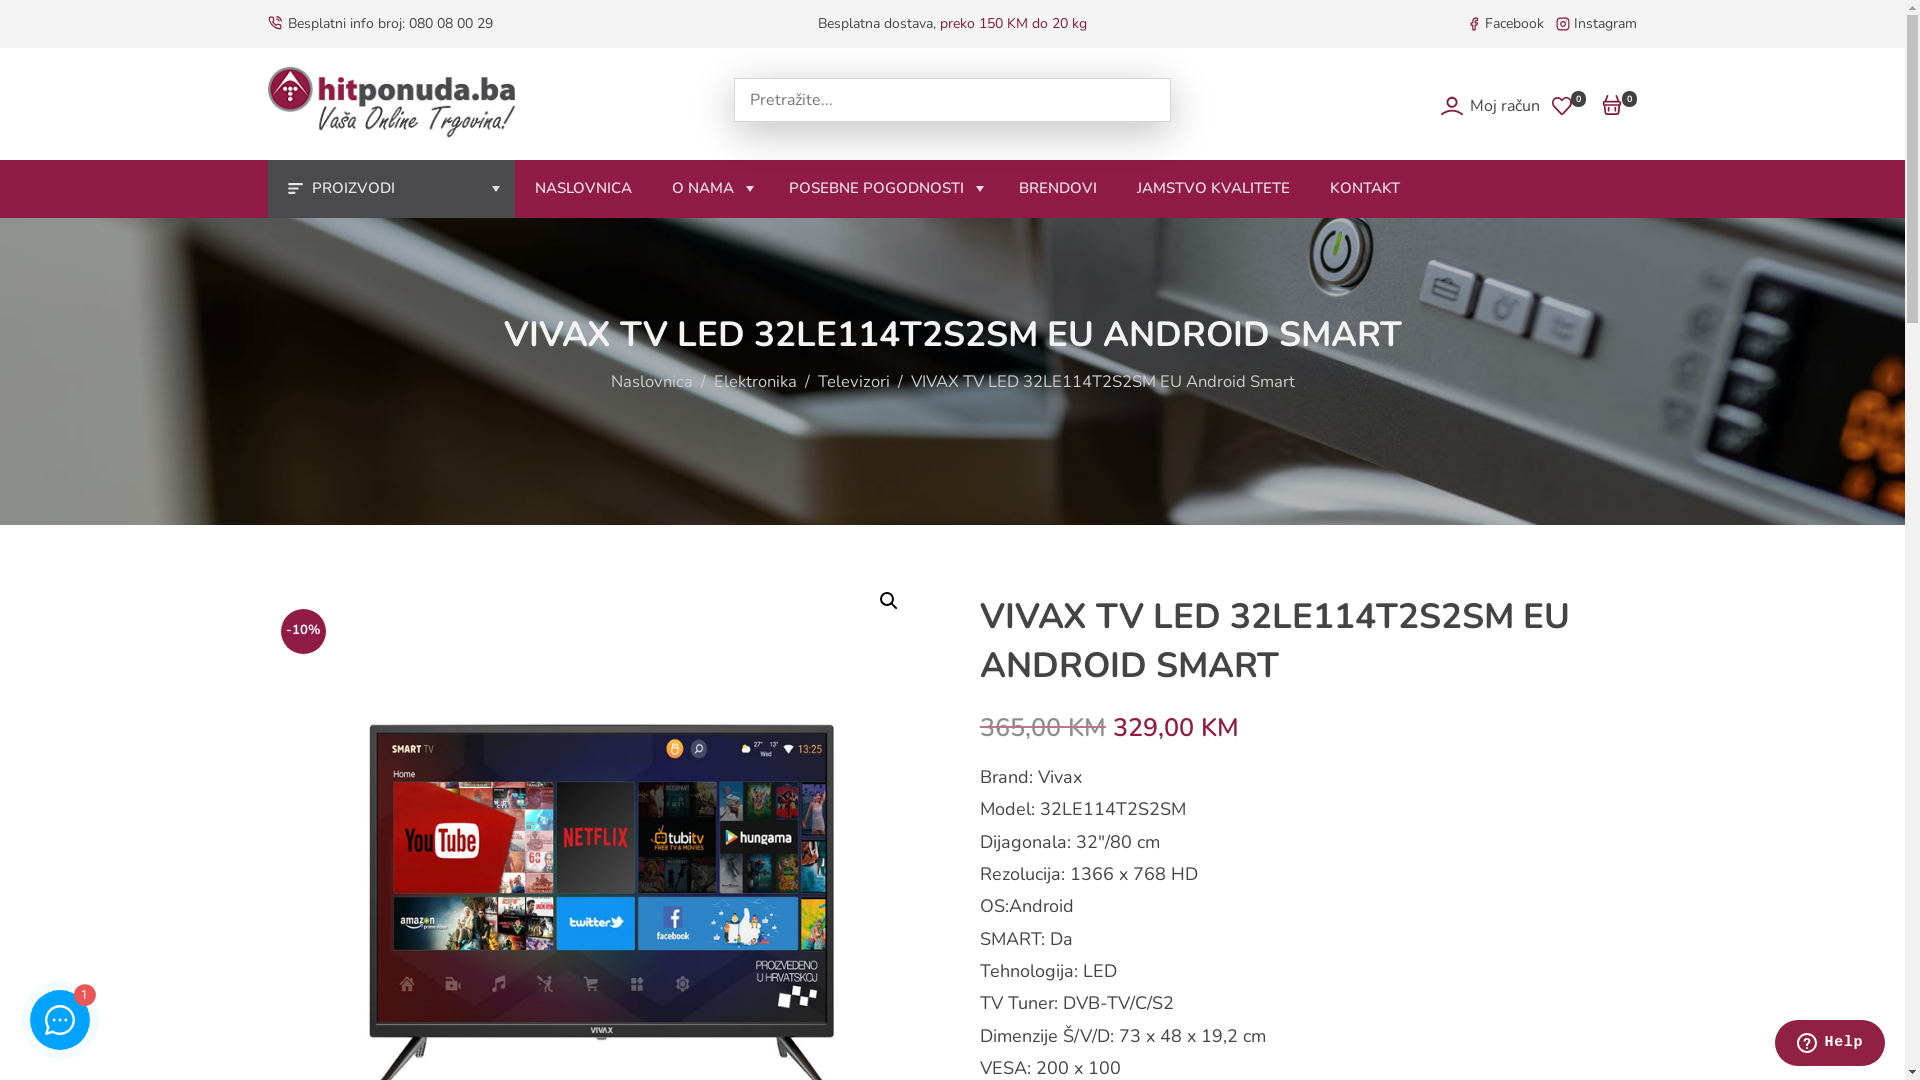 The height and width of the screenshot is (1080, 1920). What do you see at coordinates (582, 189) in the screenshot?
I see `NASLOVNICA` at bounding box center [582, 189].